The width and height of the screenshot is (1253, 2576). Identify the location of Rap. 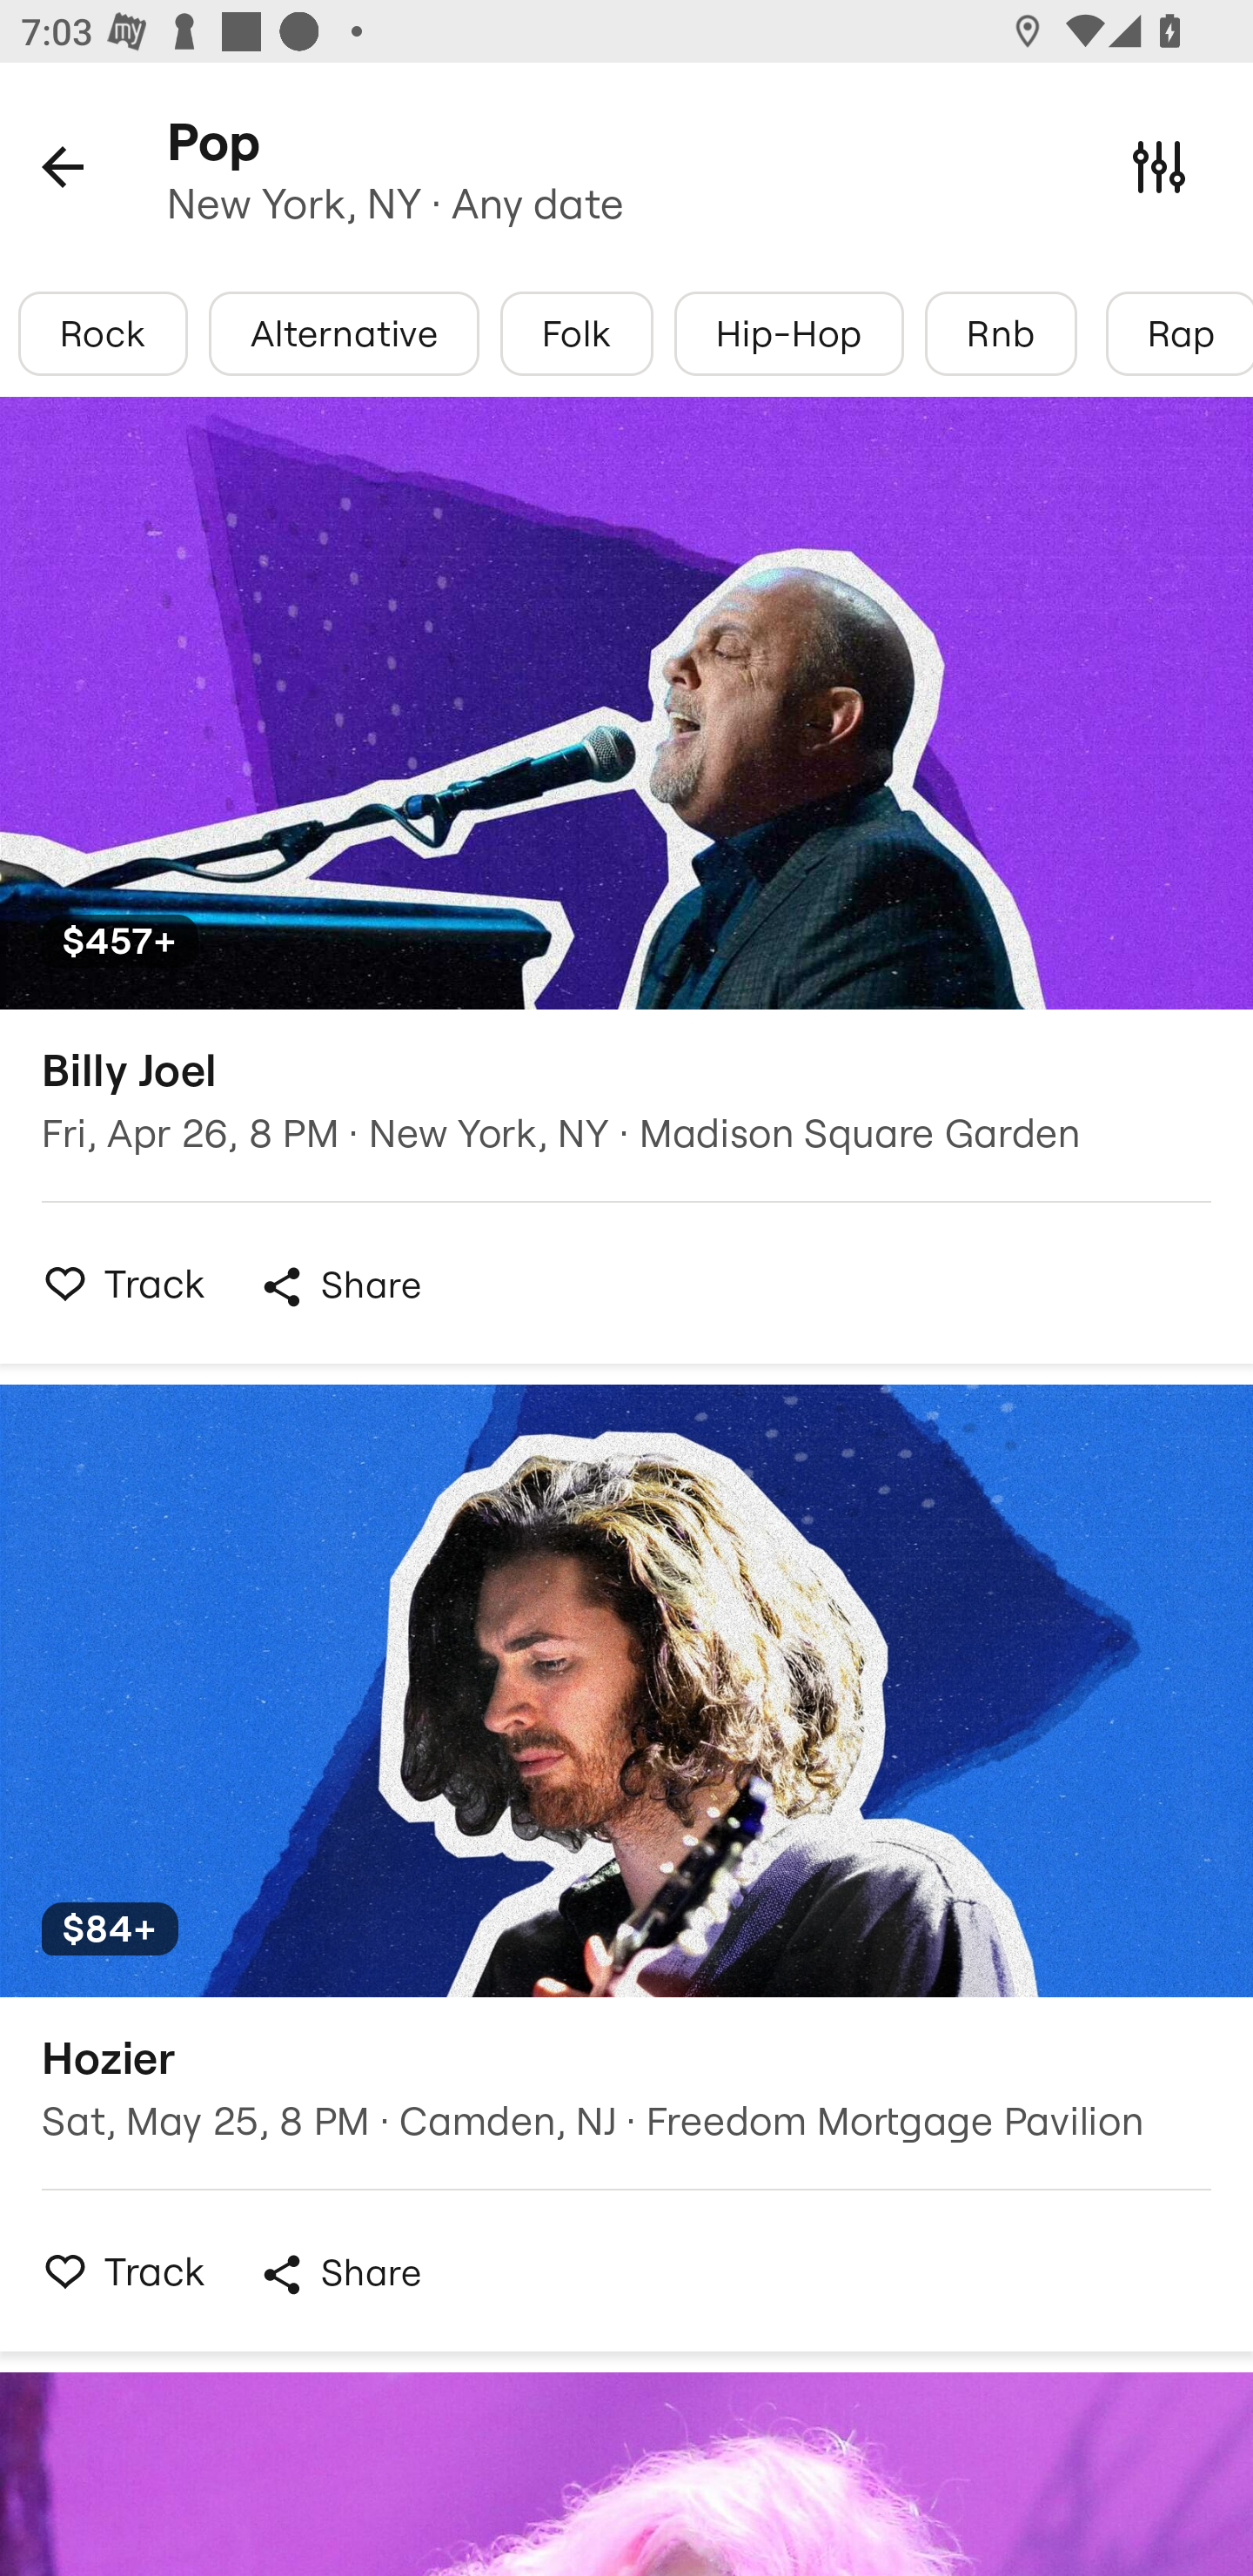
(1180, 333).